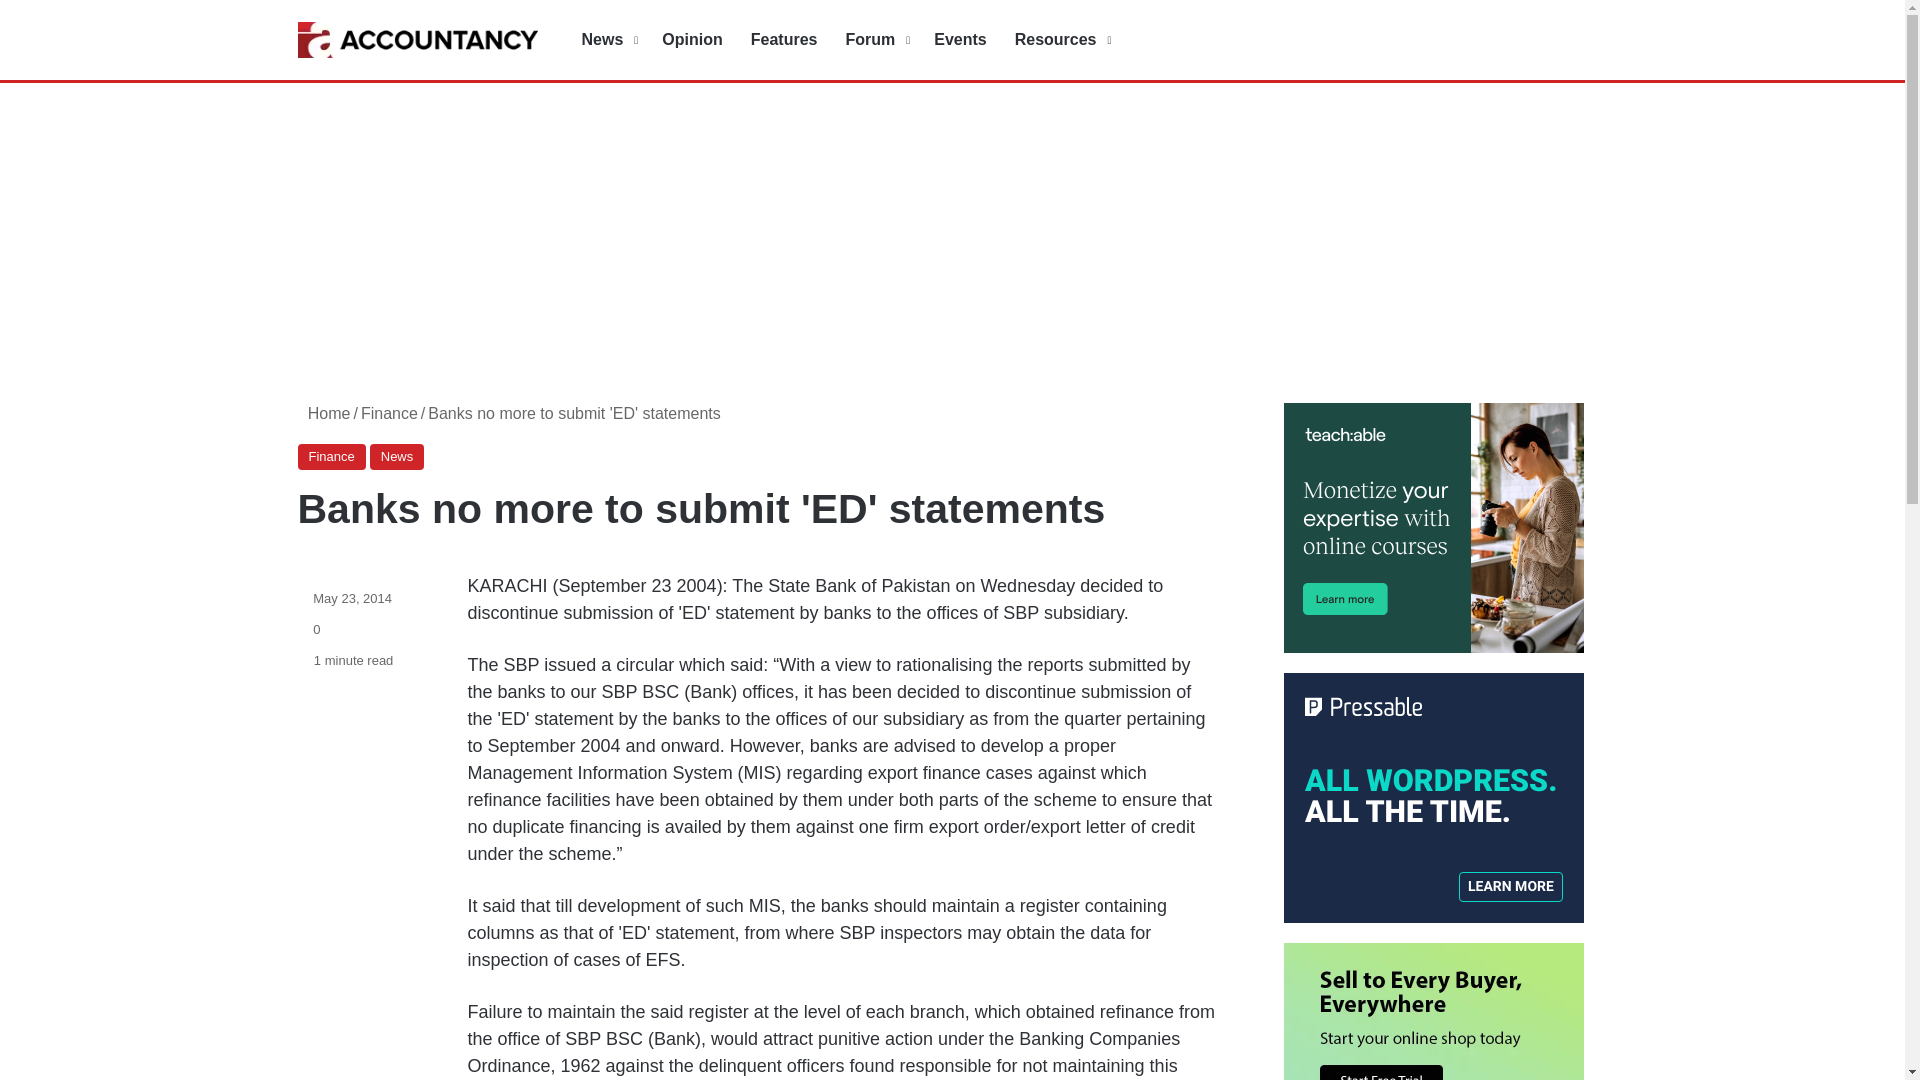 This screenshot has height=1080, width=1920. I want to click on Forum, so click(875, 40).